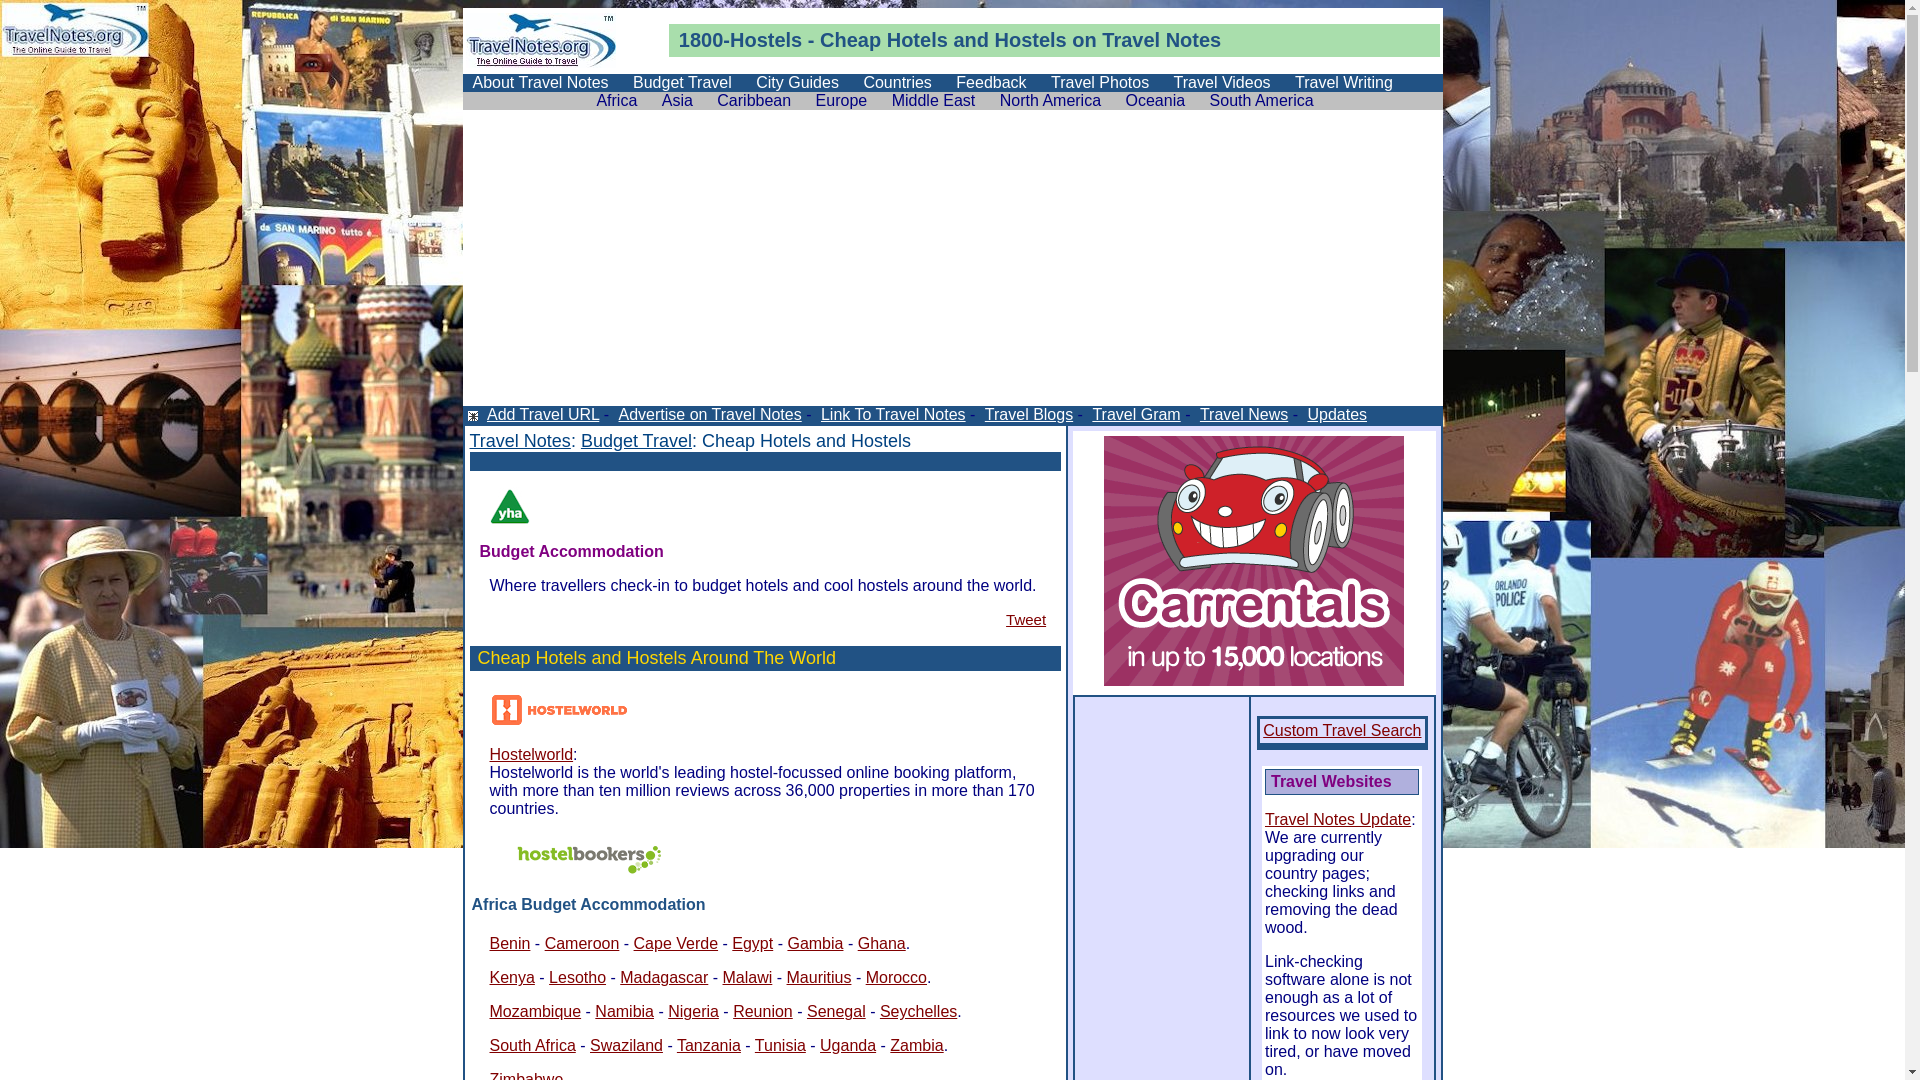  What do you see at coordinates (536, 1012) in the screenshot?
I see `Mozambique` at bounding box center [536, 1012].